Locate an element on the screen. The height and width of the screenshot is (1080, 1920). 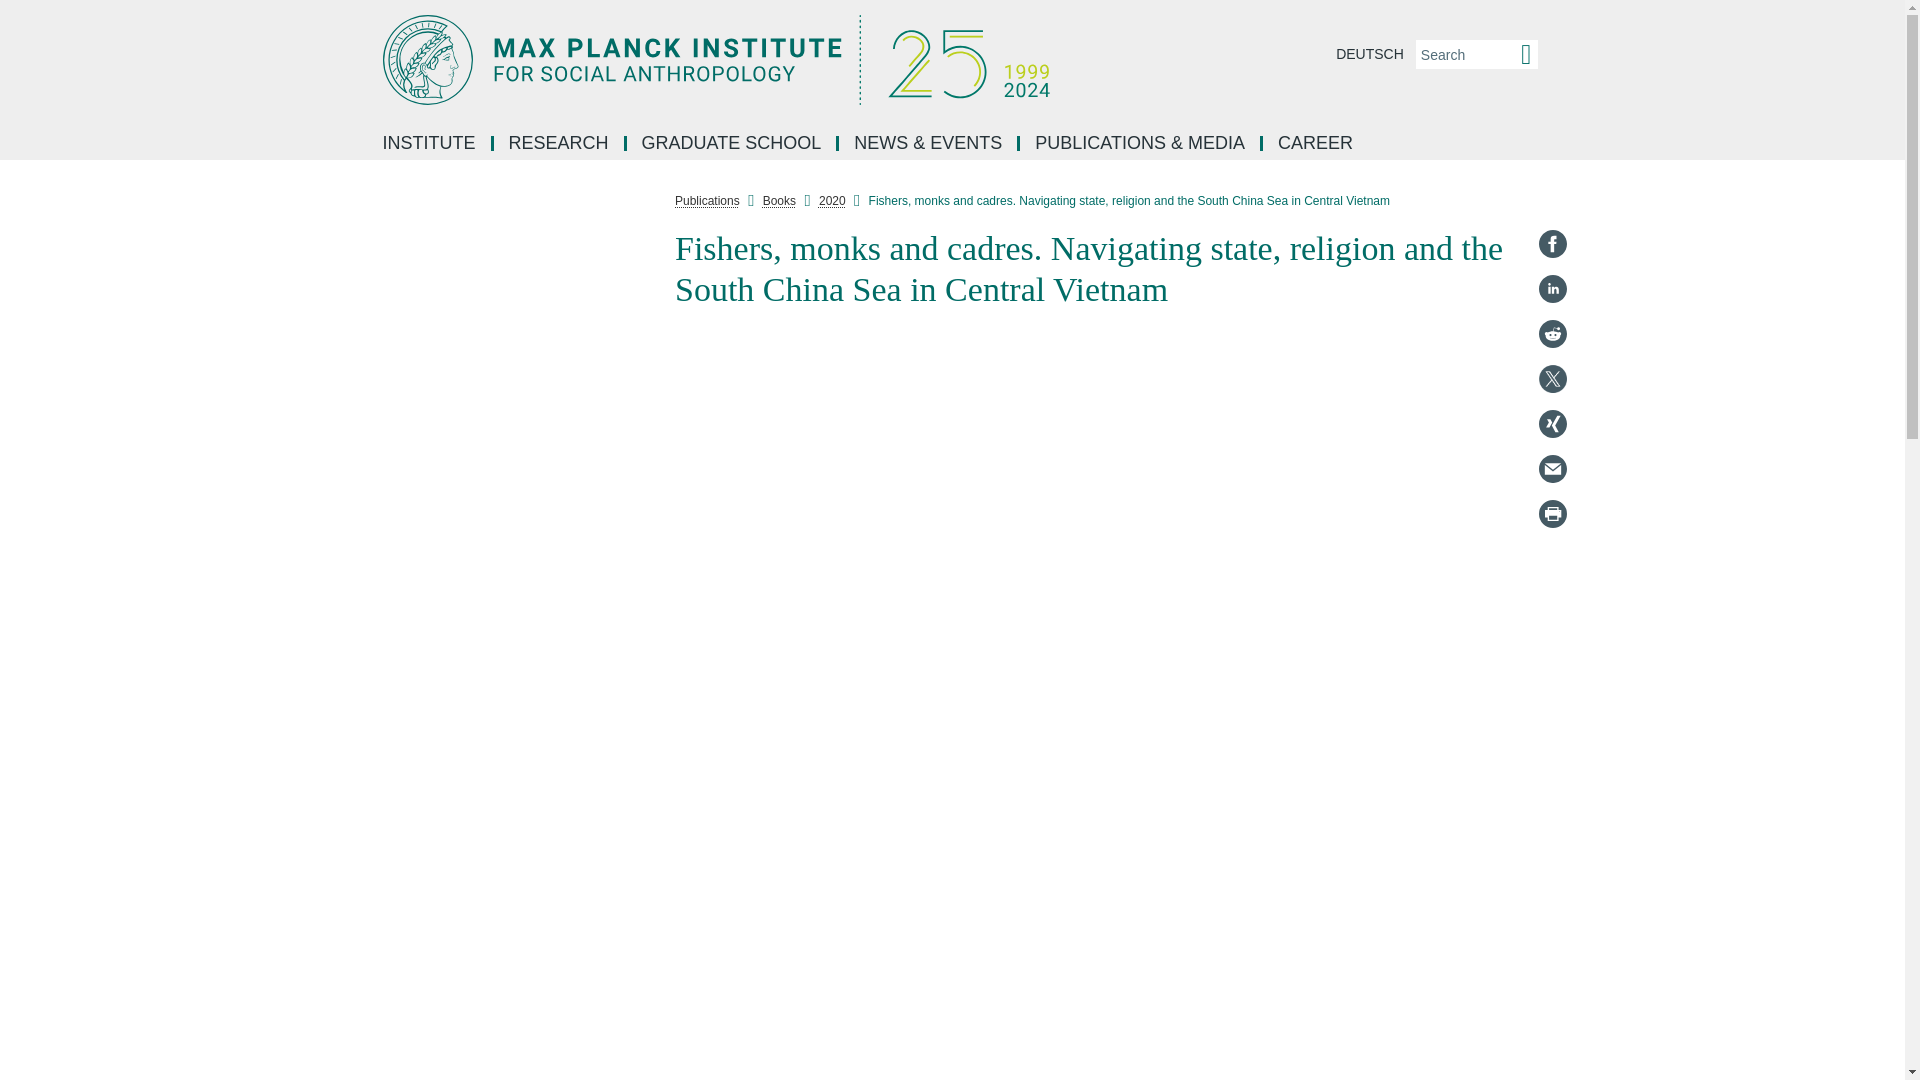
INSTITUTE is located at coordinates (430, 144).